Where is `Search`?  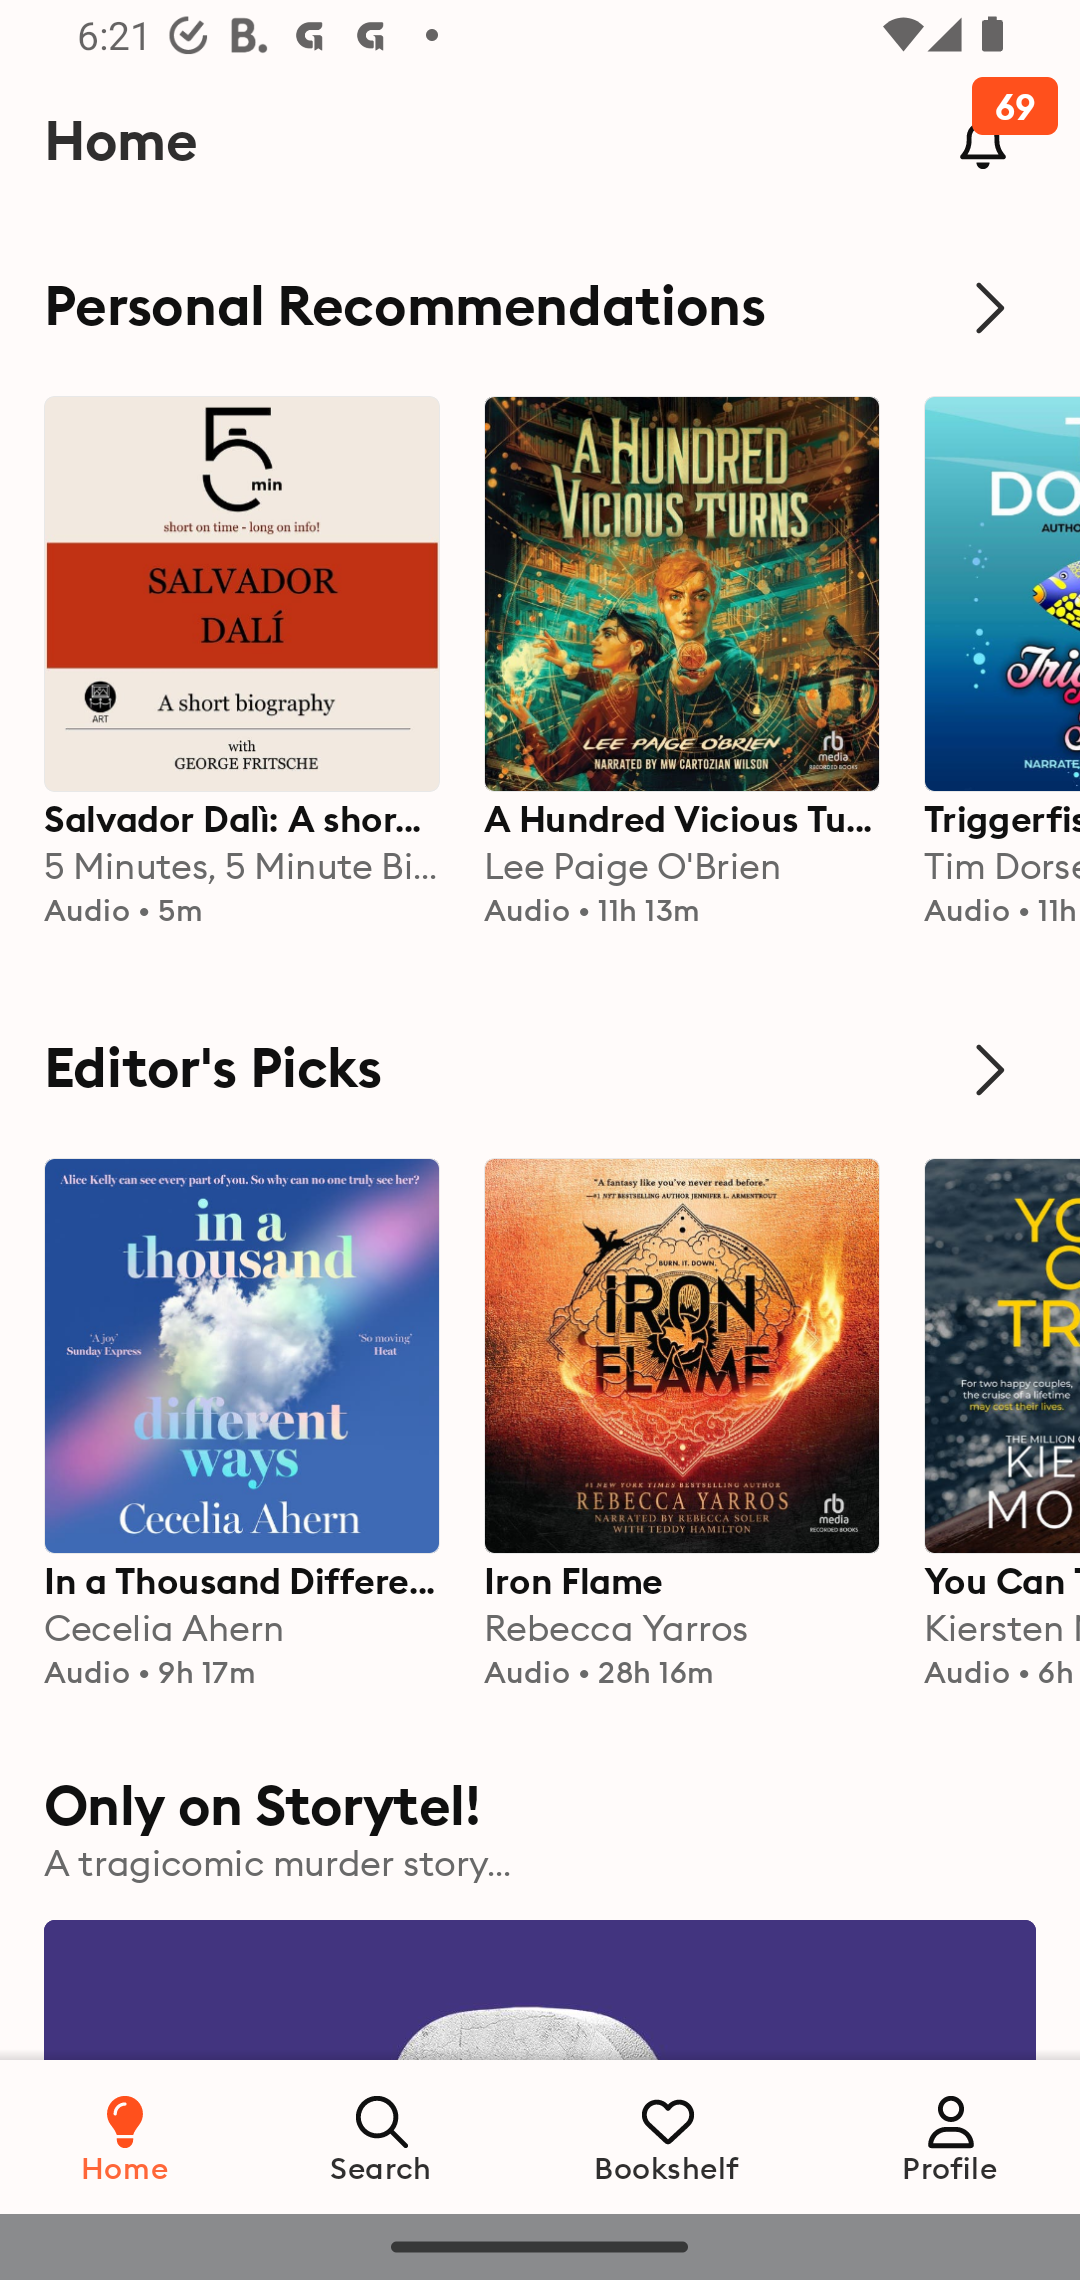 Search is located at coordinates (382, 2136).